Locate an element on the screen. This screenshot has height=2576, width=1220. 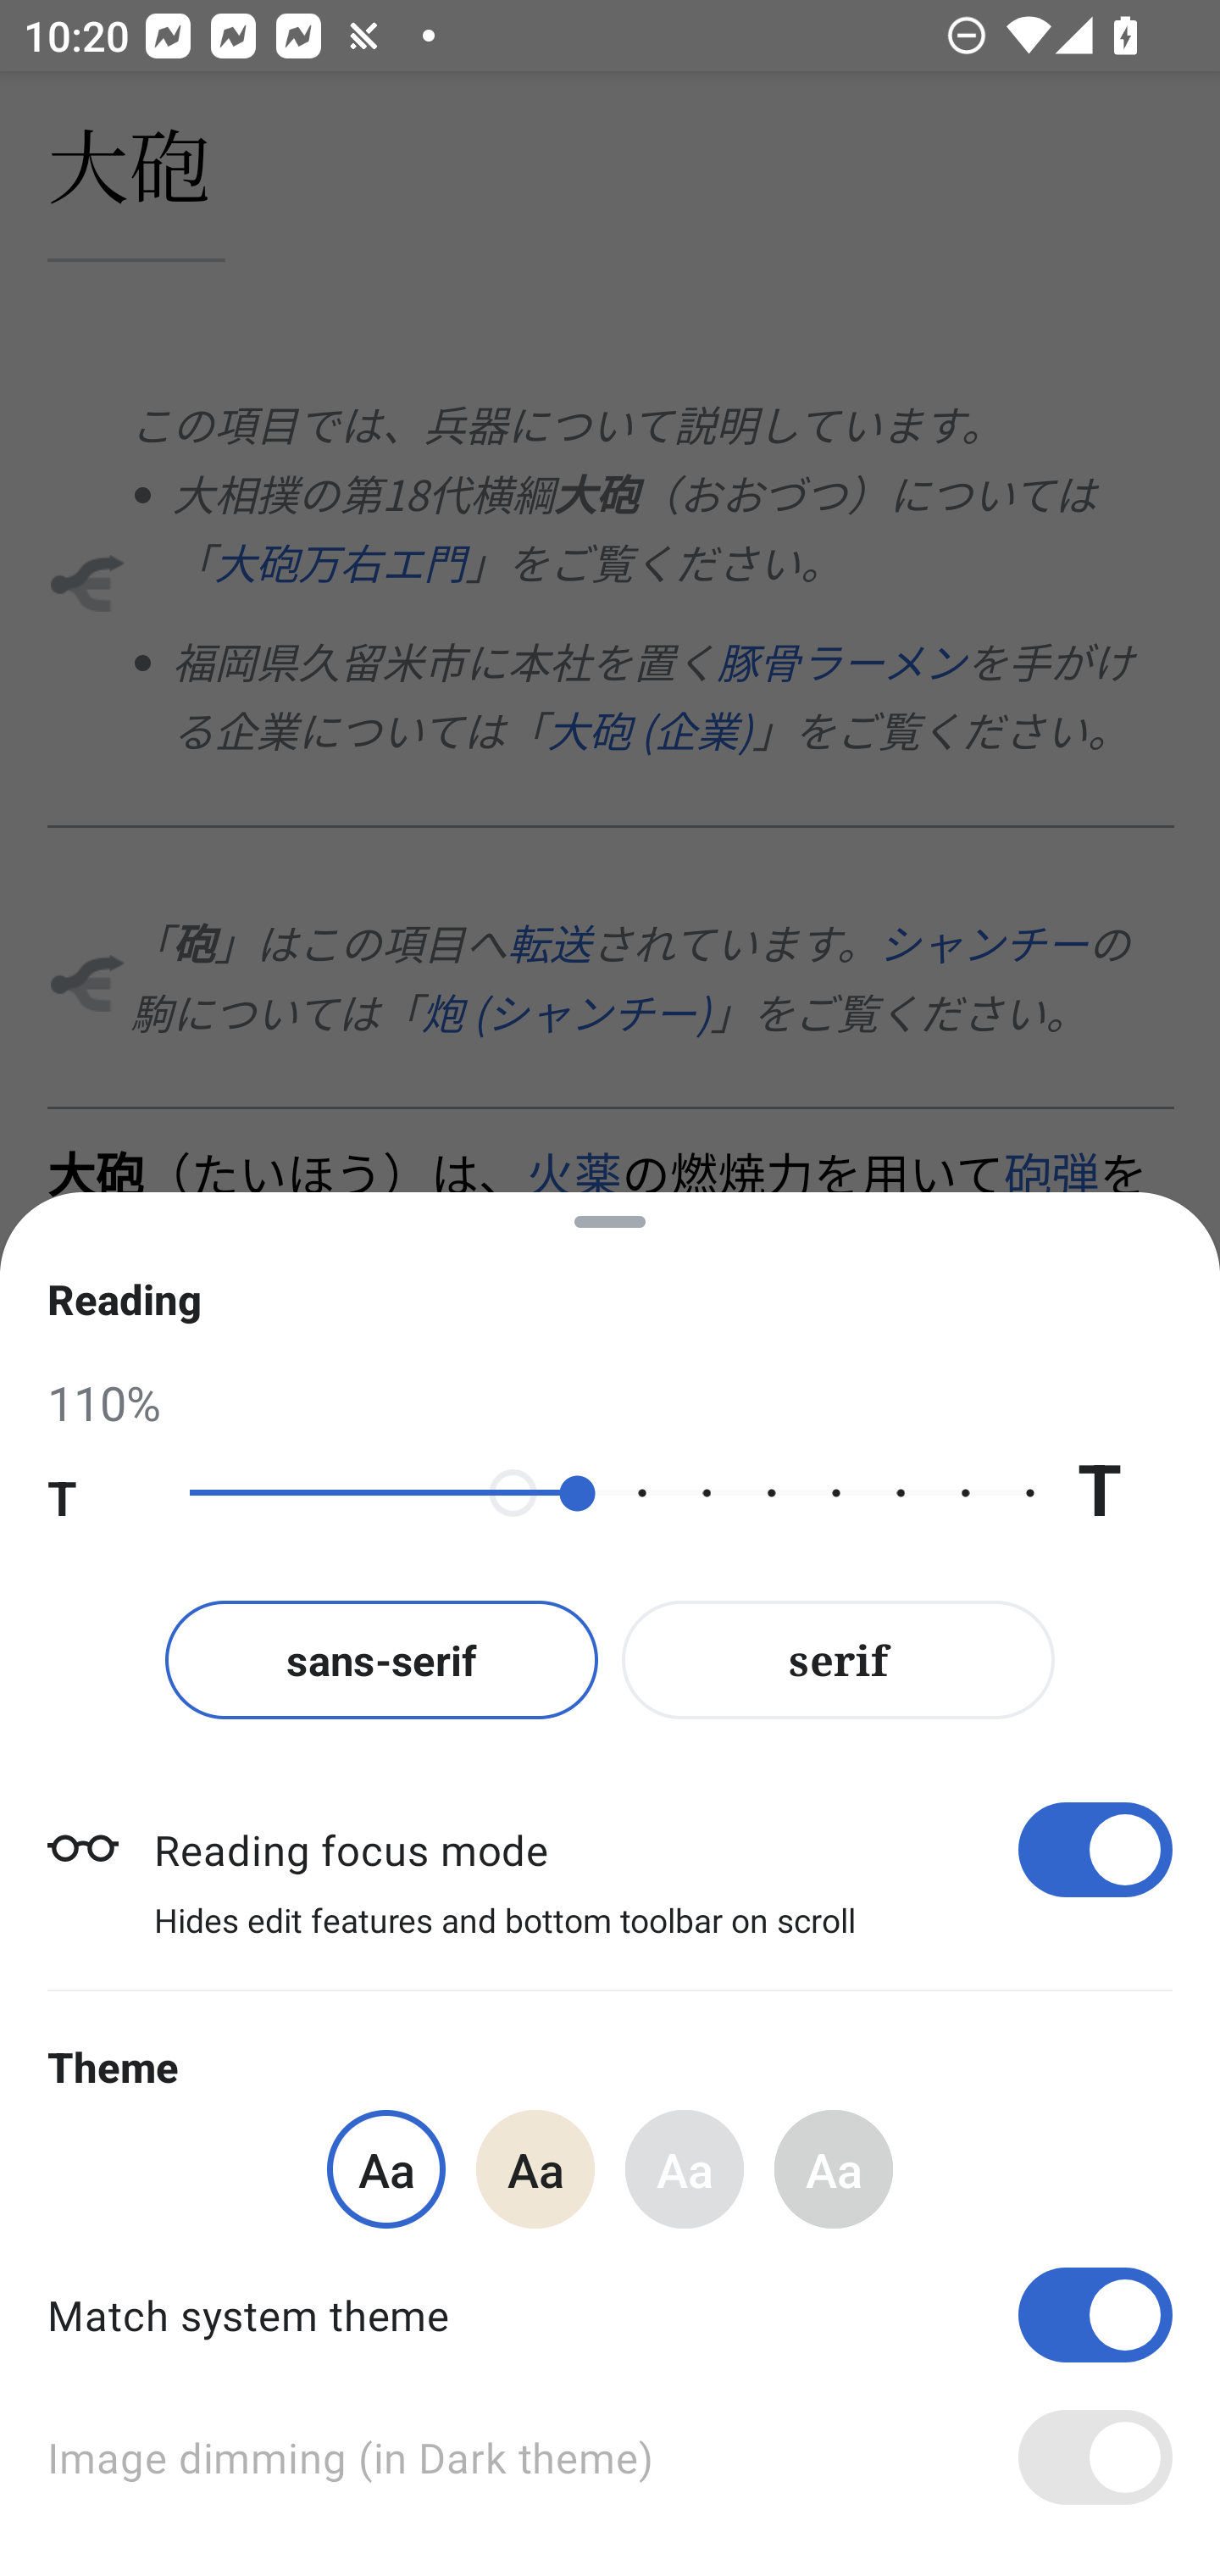
Aa is located at coordinates (535, 2168).